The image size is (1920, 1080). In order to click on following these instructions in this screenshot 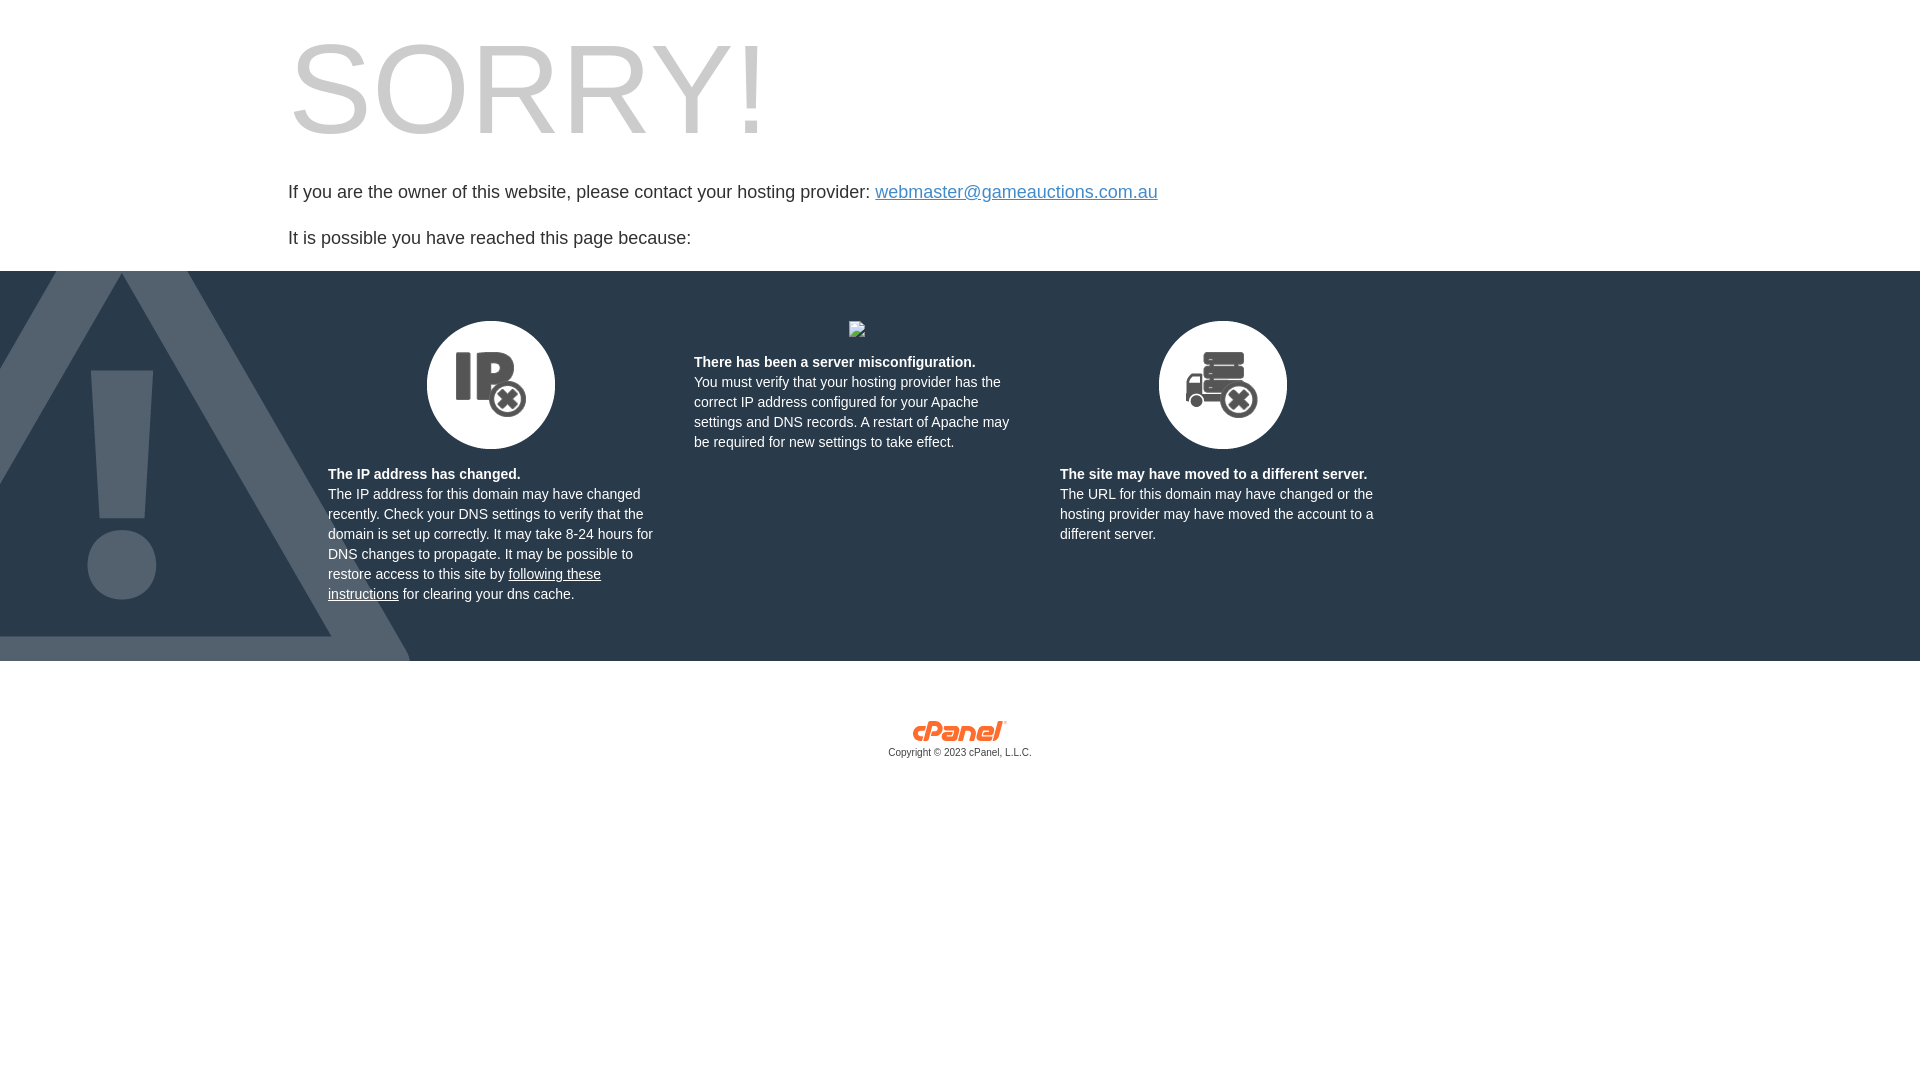, I will do `click(464, 584)`.